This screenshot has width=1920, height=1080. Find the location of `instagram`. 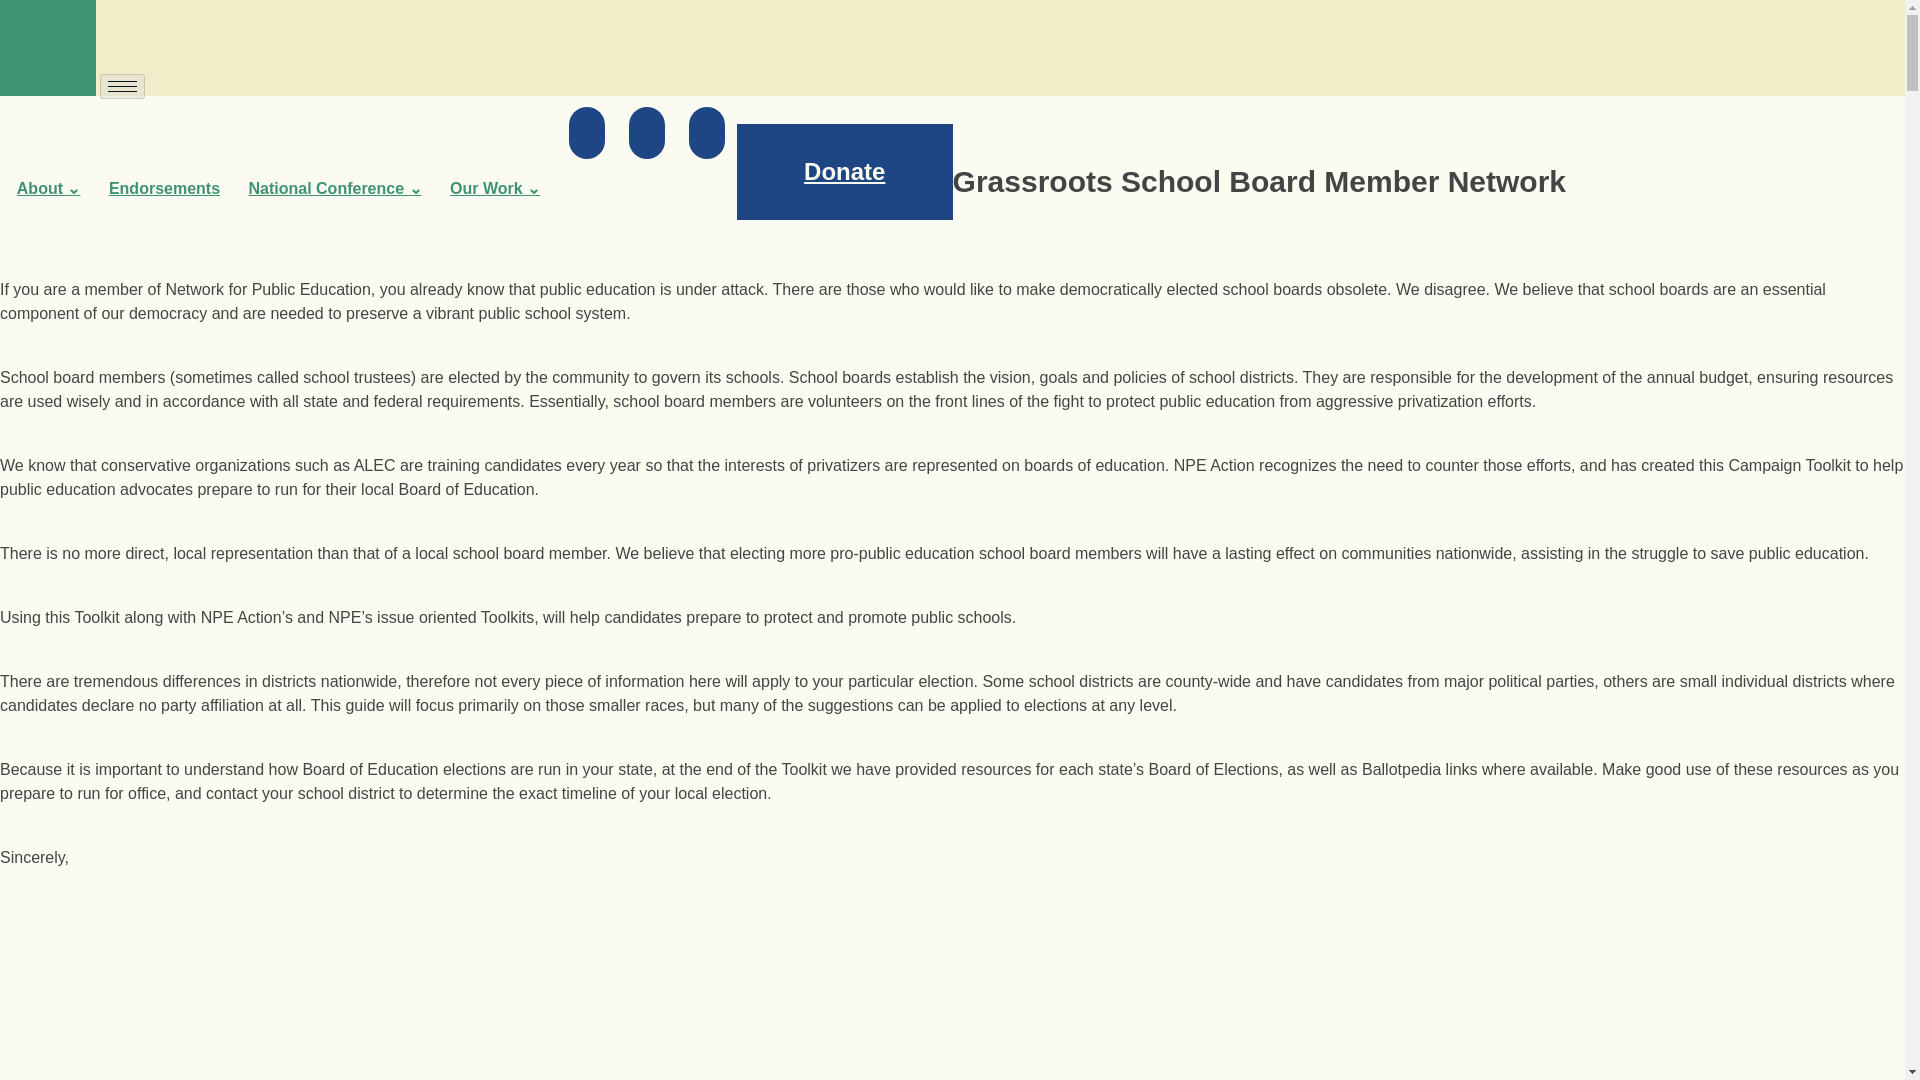

instagram is located at coordinates (707, 132).